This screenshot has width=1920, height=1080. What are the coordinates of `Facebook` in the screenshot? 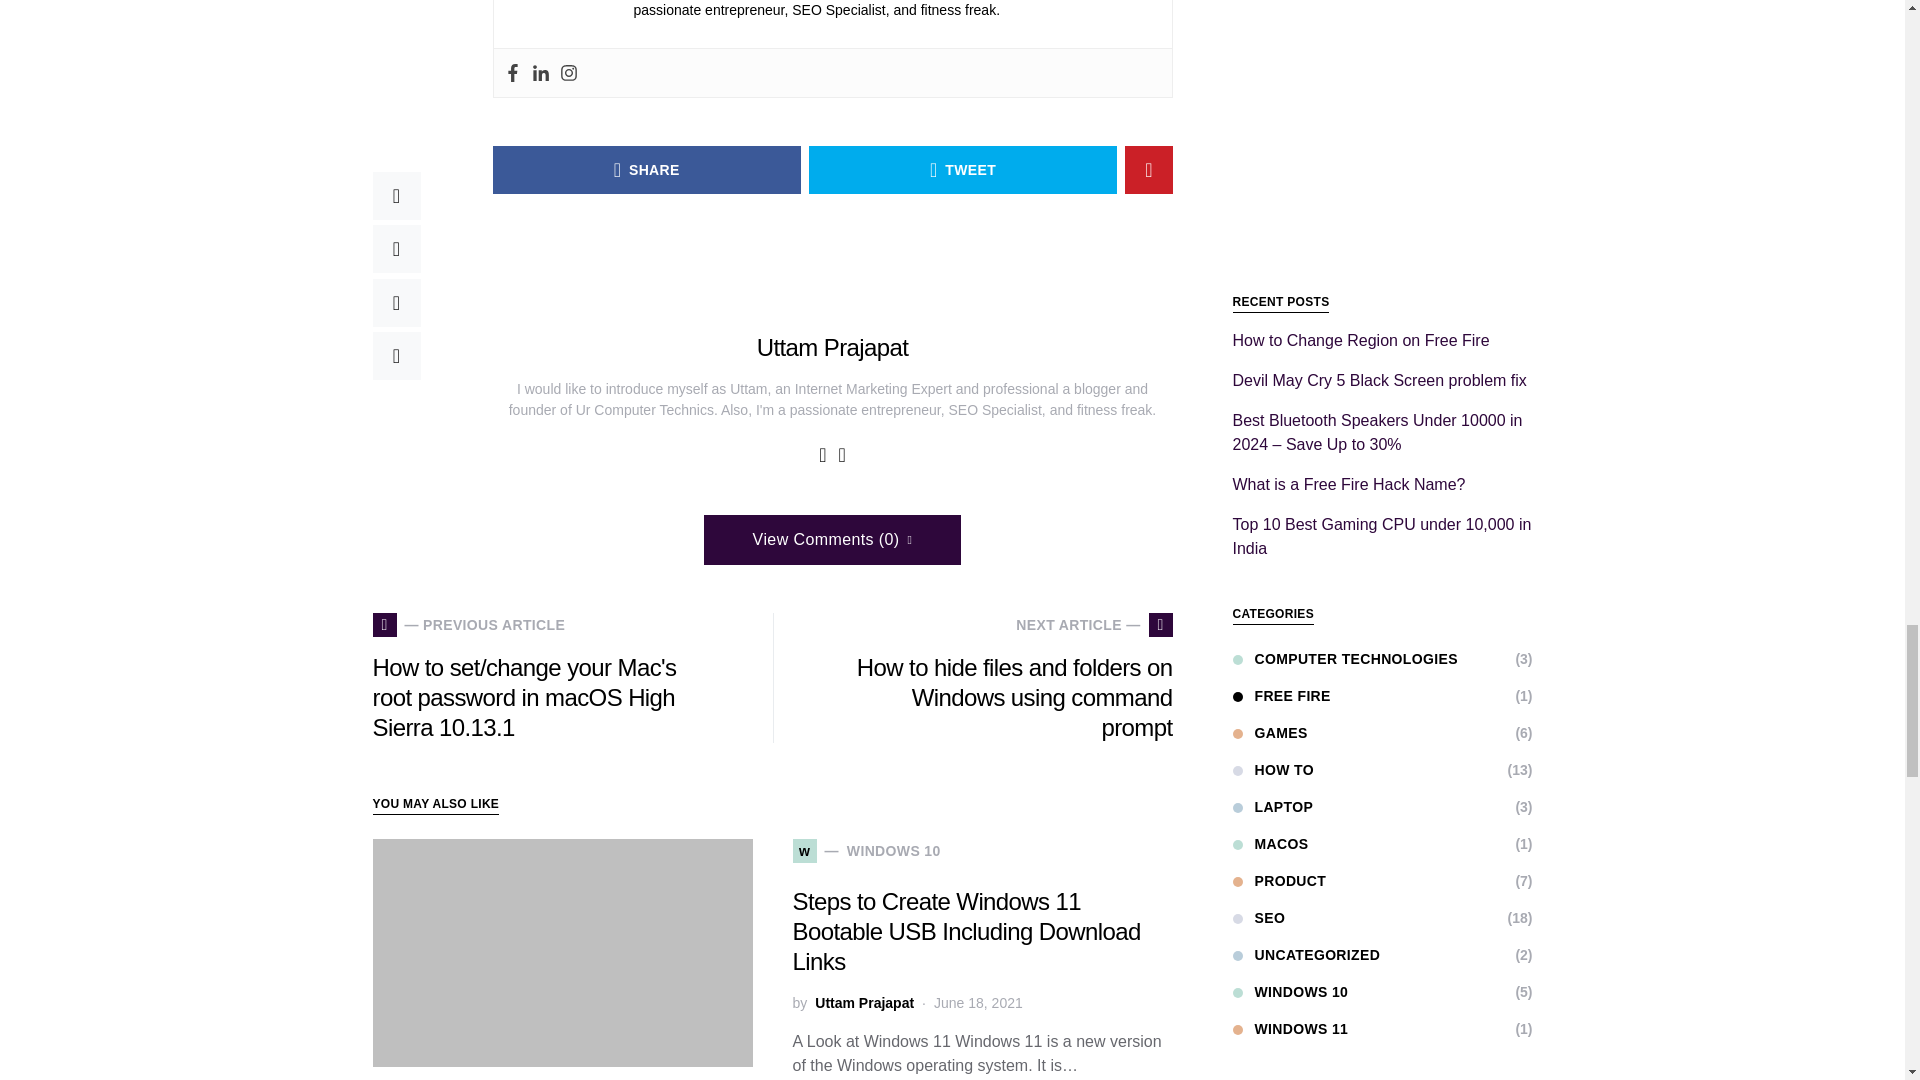 It's located at (512, 72).